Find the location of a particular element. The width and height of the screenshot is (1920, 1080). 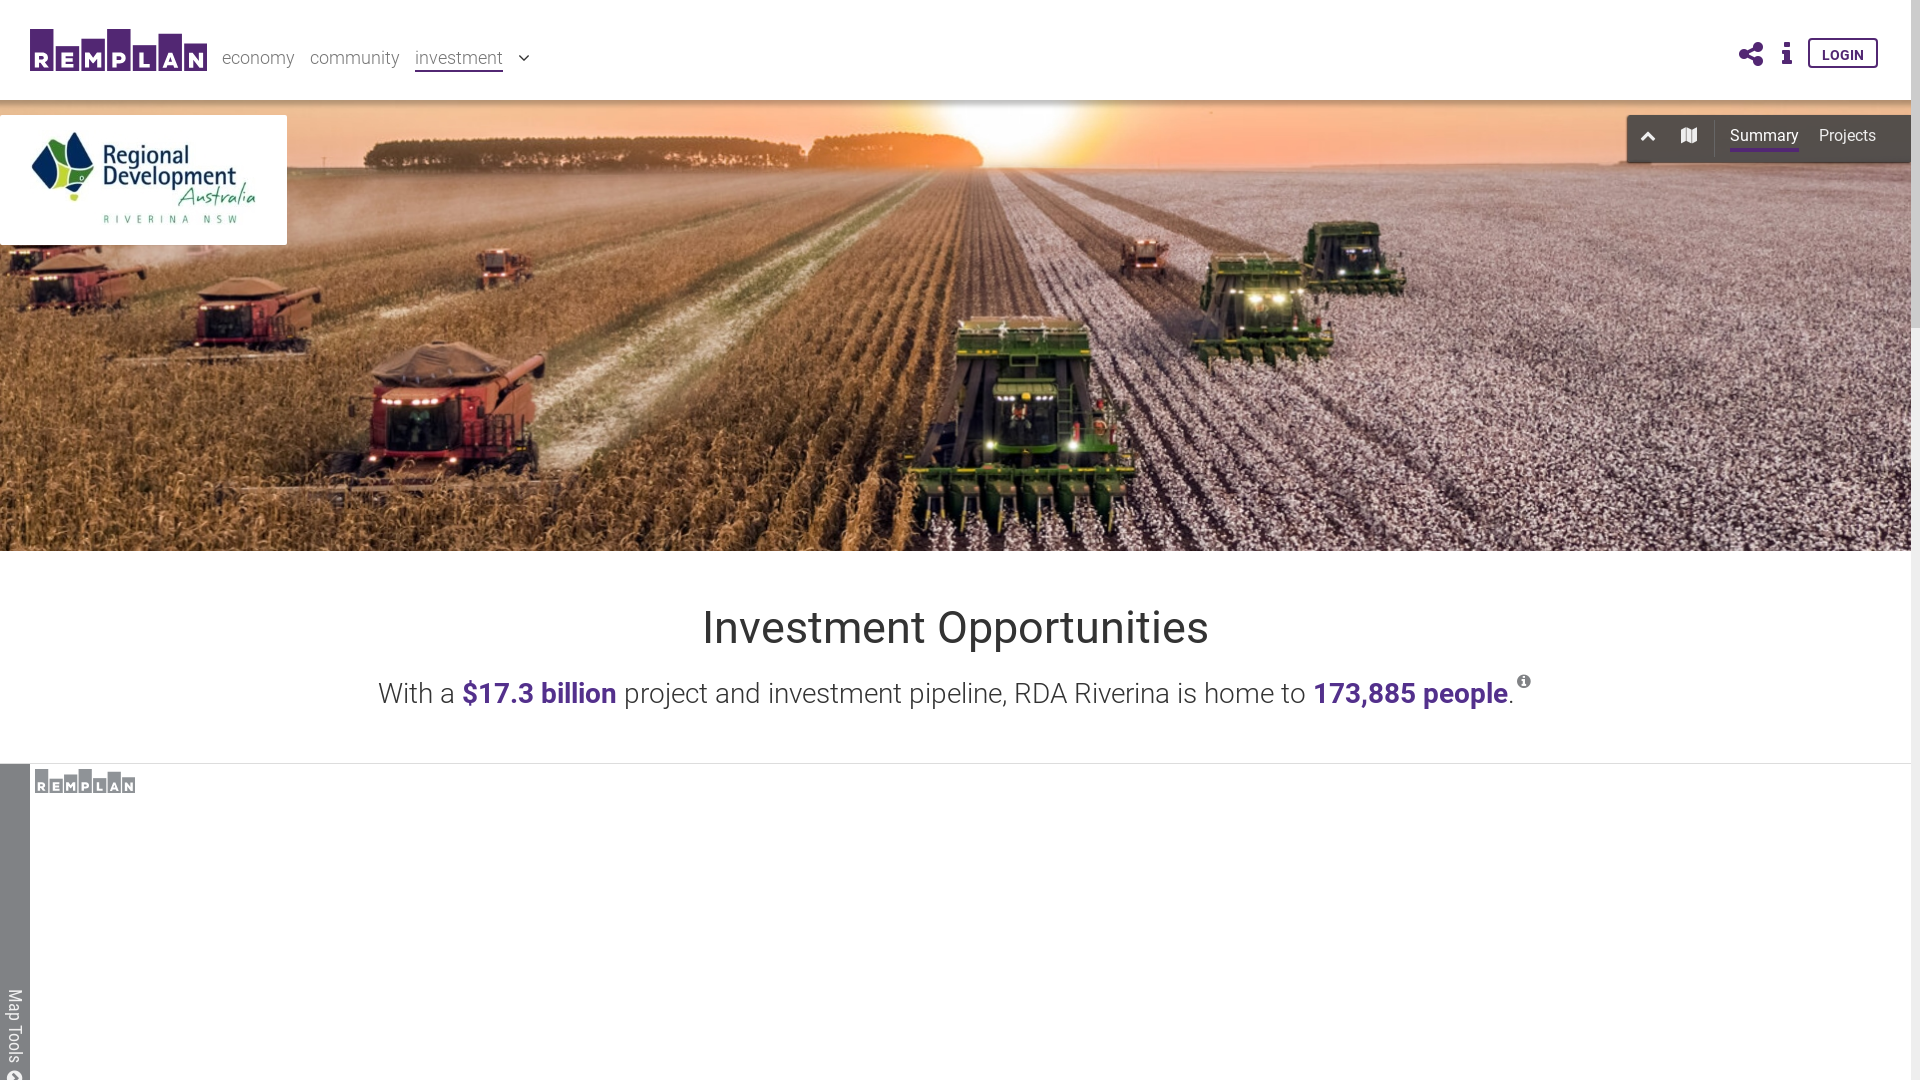

investment is located at coordinates (459, 60).